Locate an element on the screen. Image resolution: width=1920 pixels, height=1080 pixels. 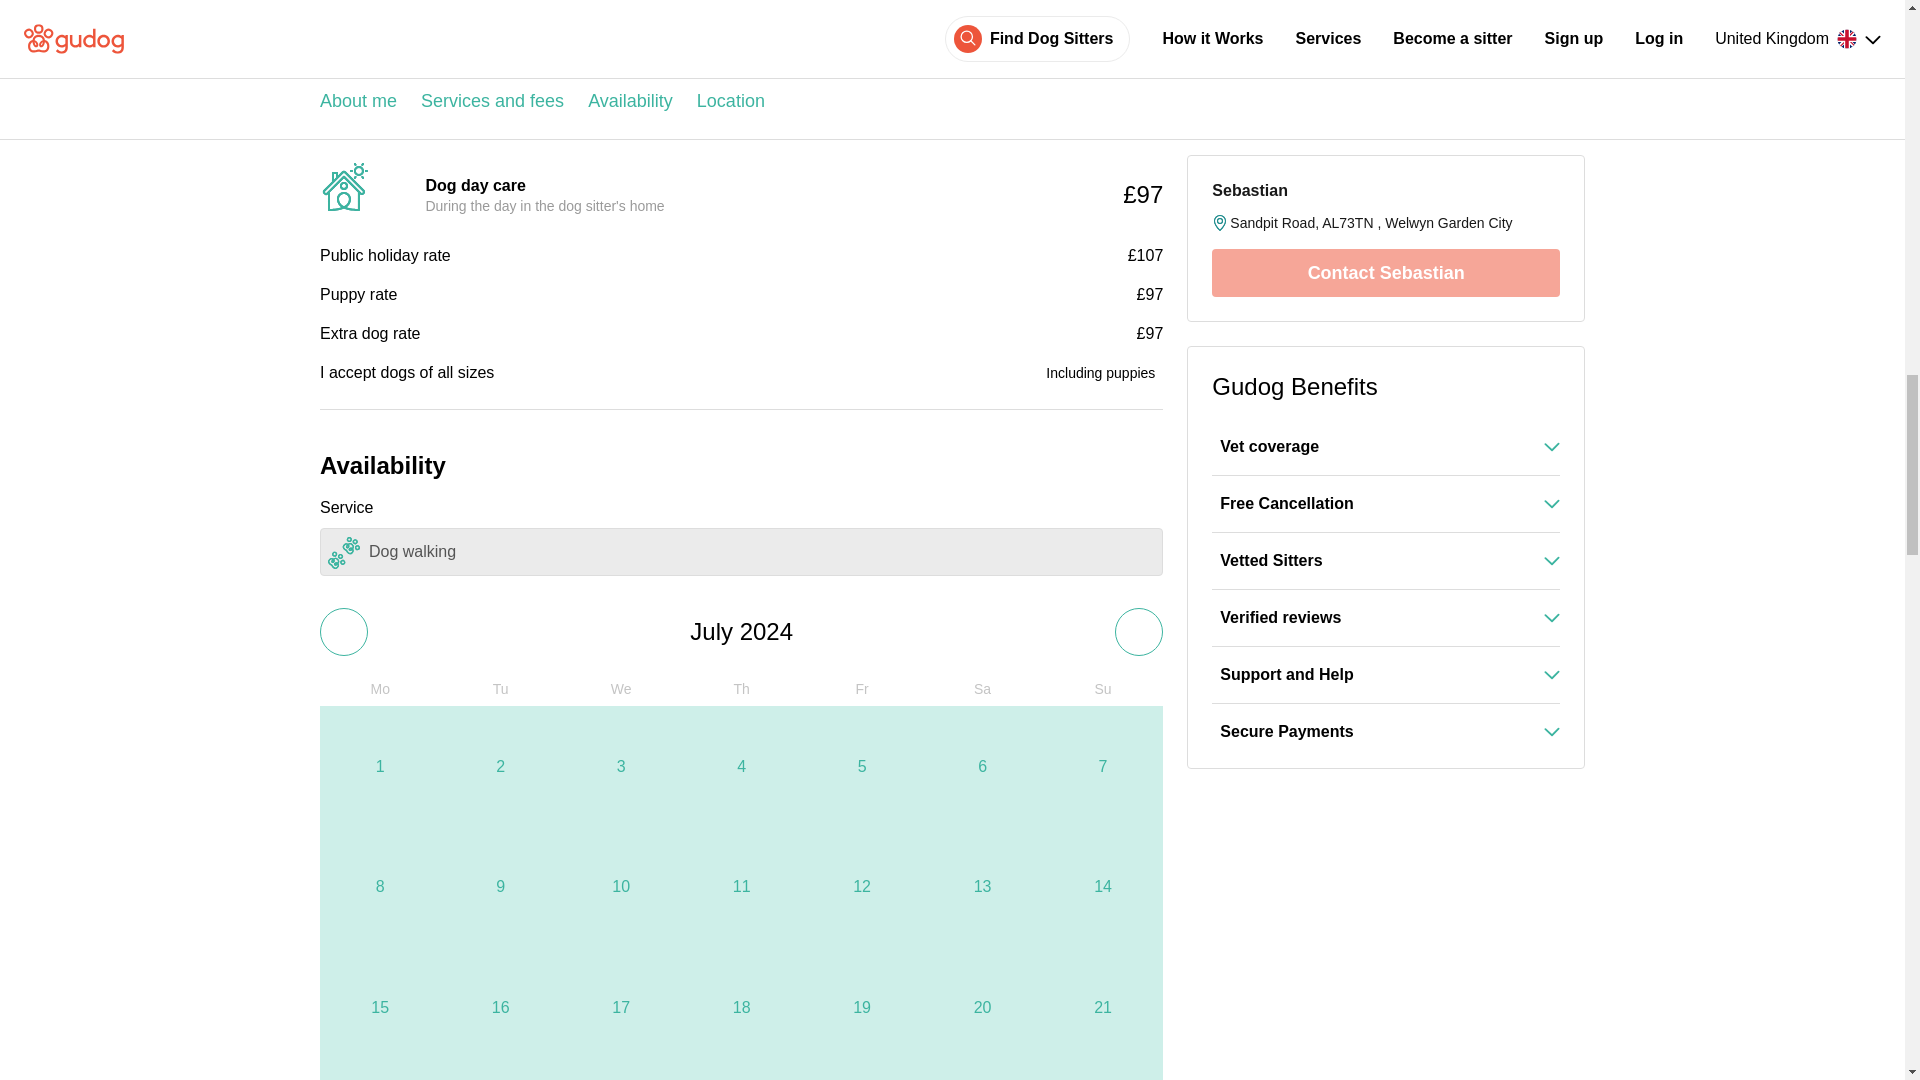
Thursday is located at coordinates (740, 688).